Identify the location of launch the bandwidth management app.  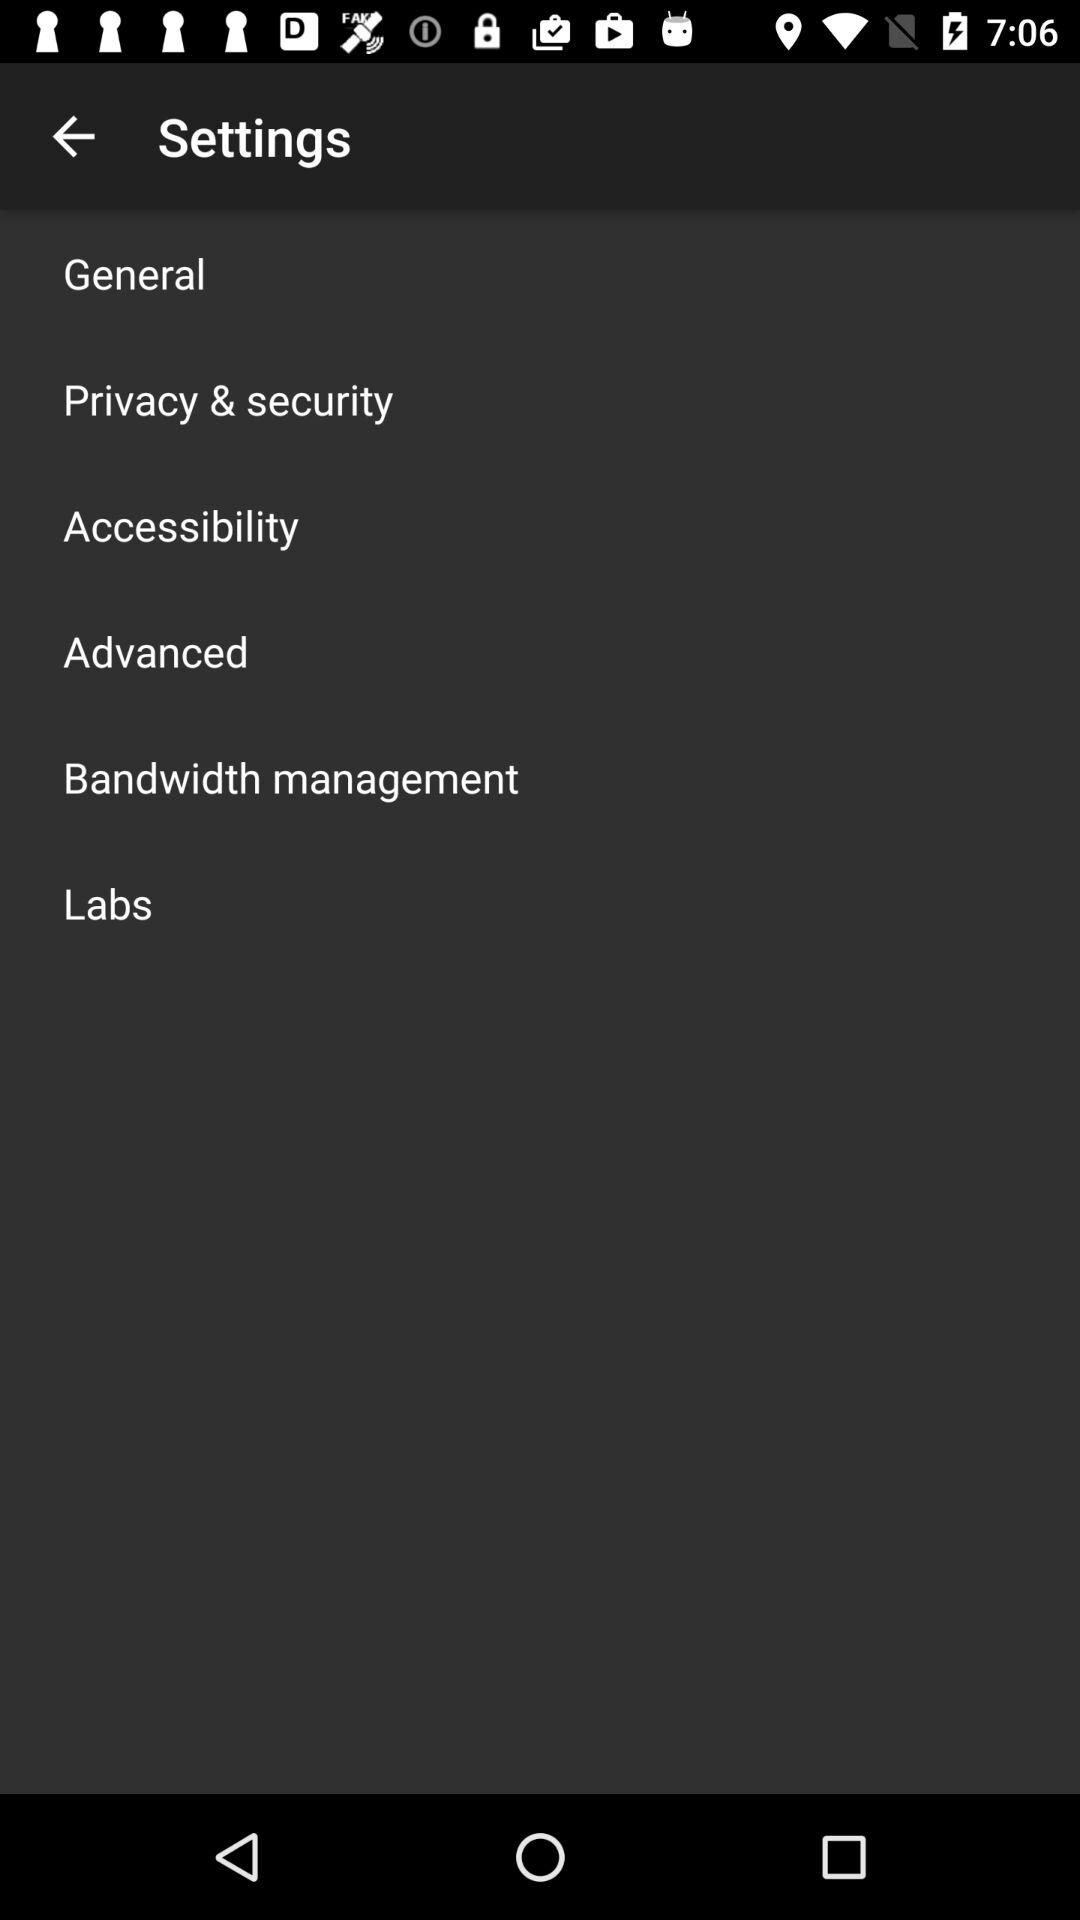
(291, 776).